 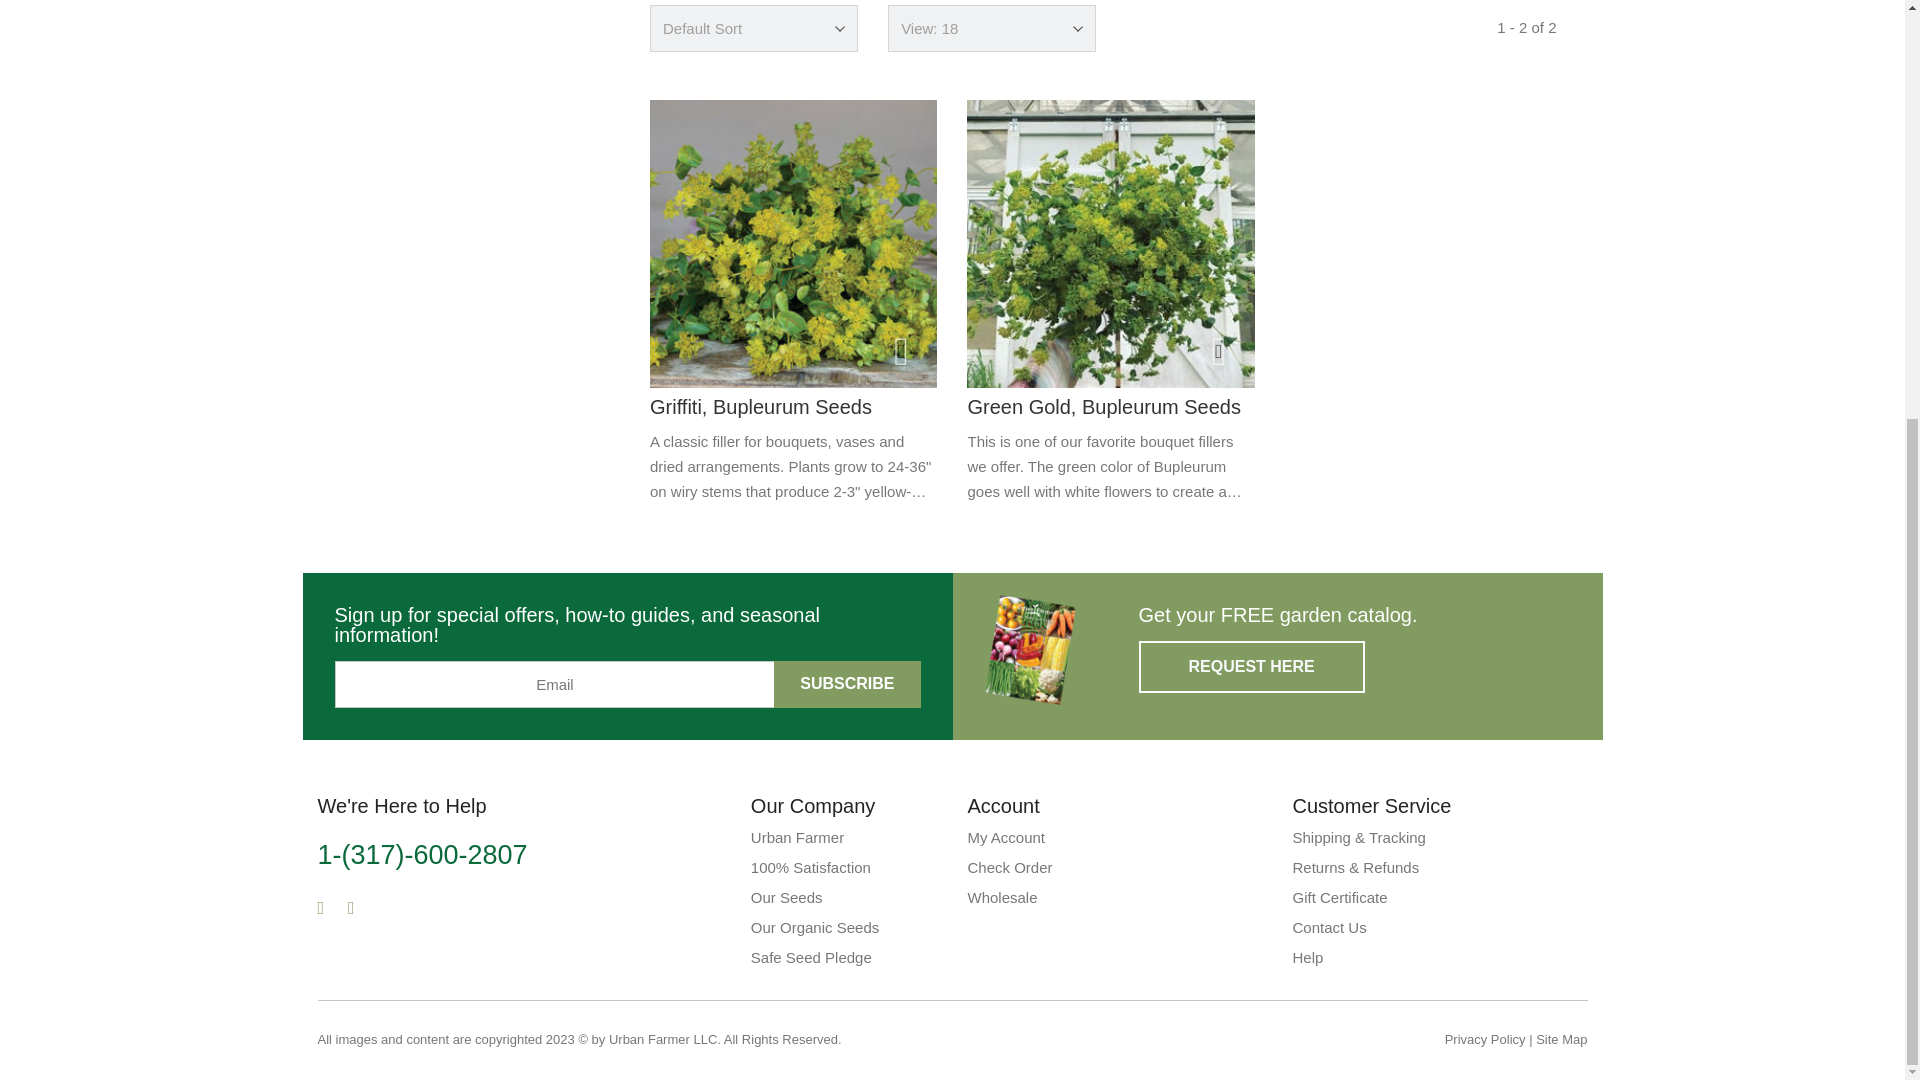 I want to click on Our Seeds, so click(x=786, y=897).